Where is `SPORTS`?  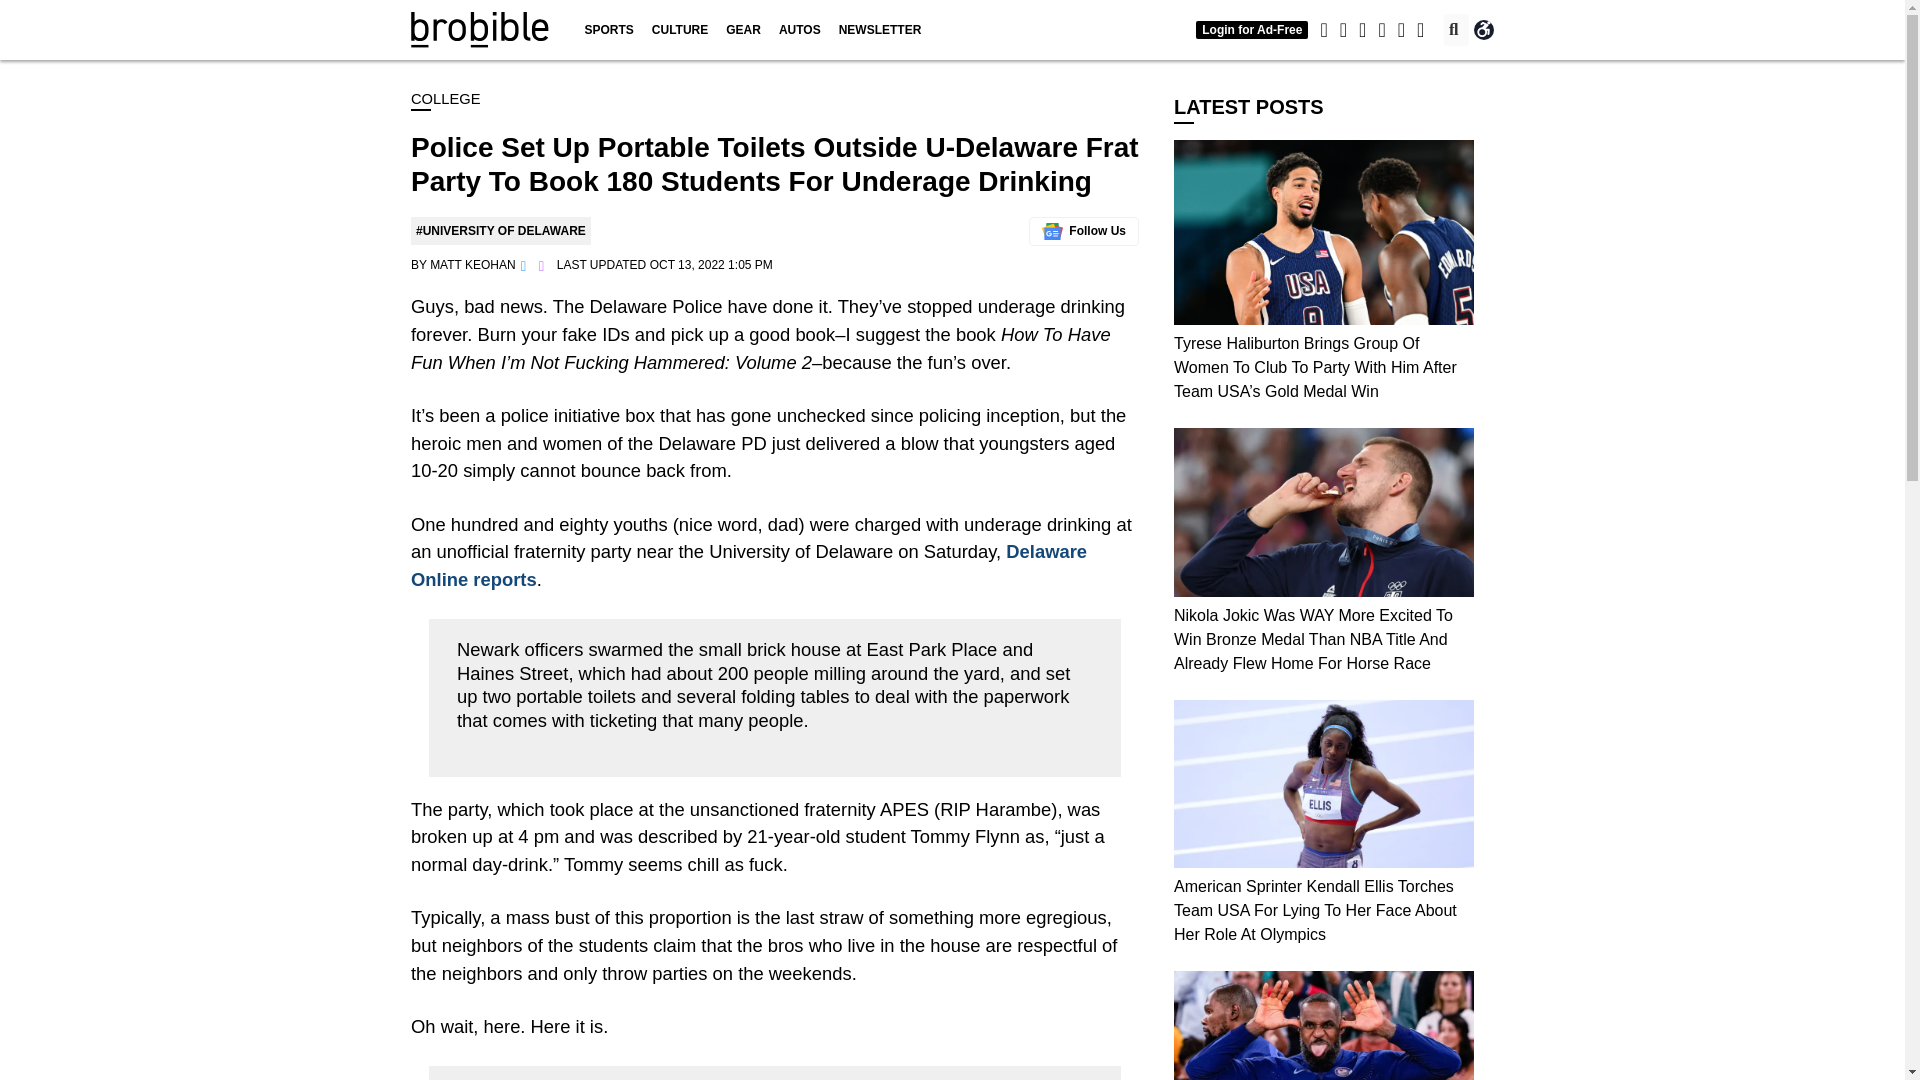 SPORTS is located at coordinates (608, 30).